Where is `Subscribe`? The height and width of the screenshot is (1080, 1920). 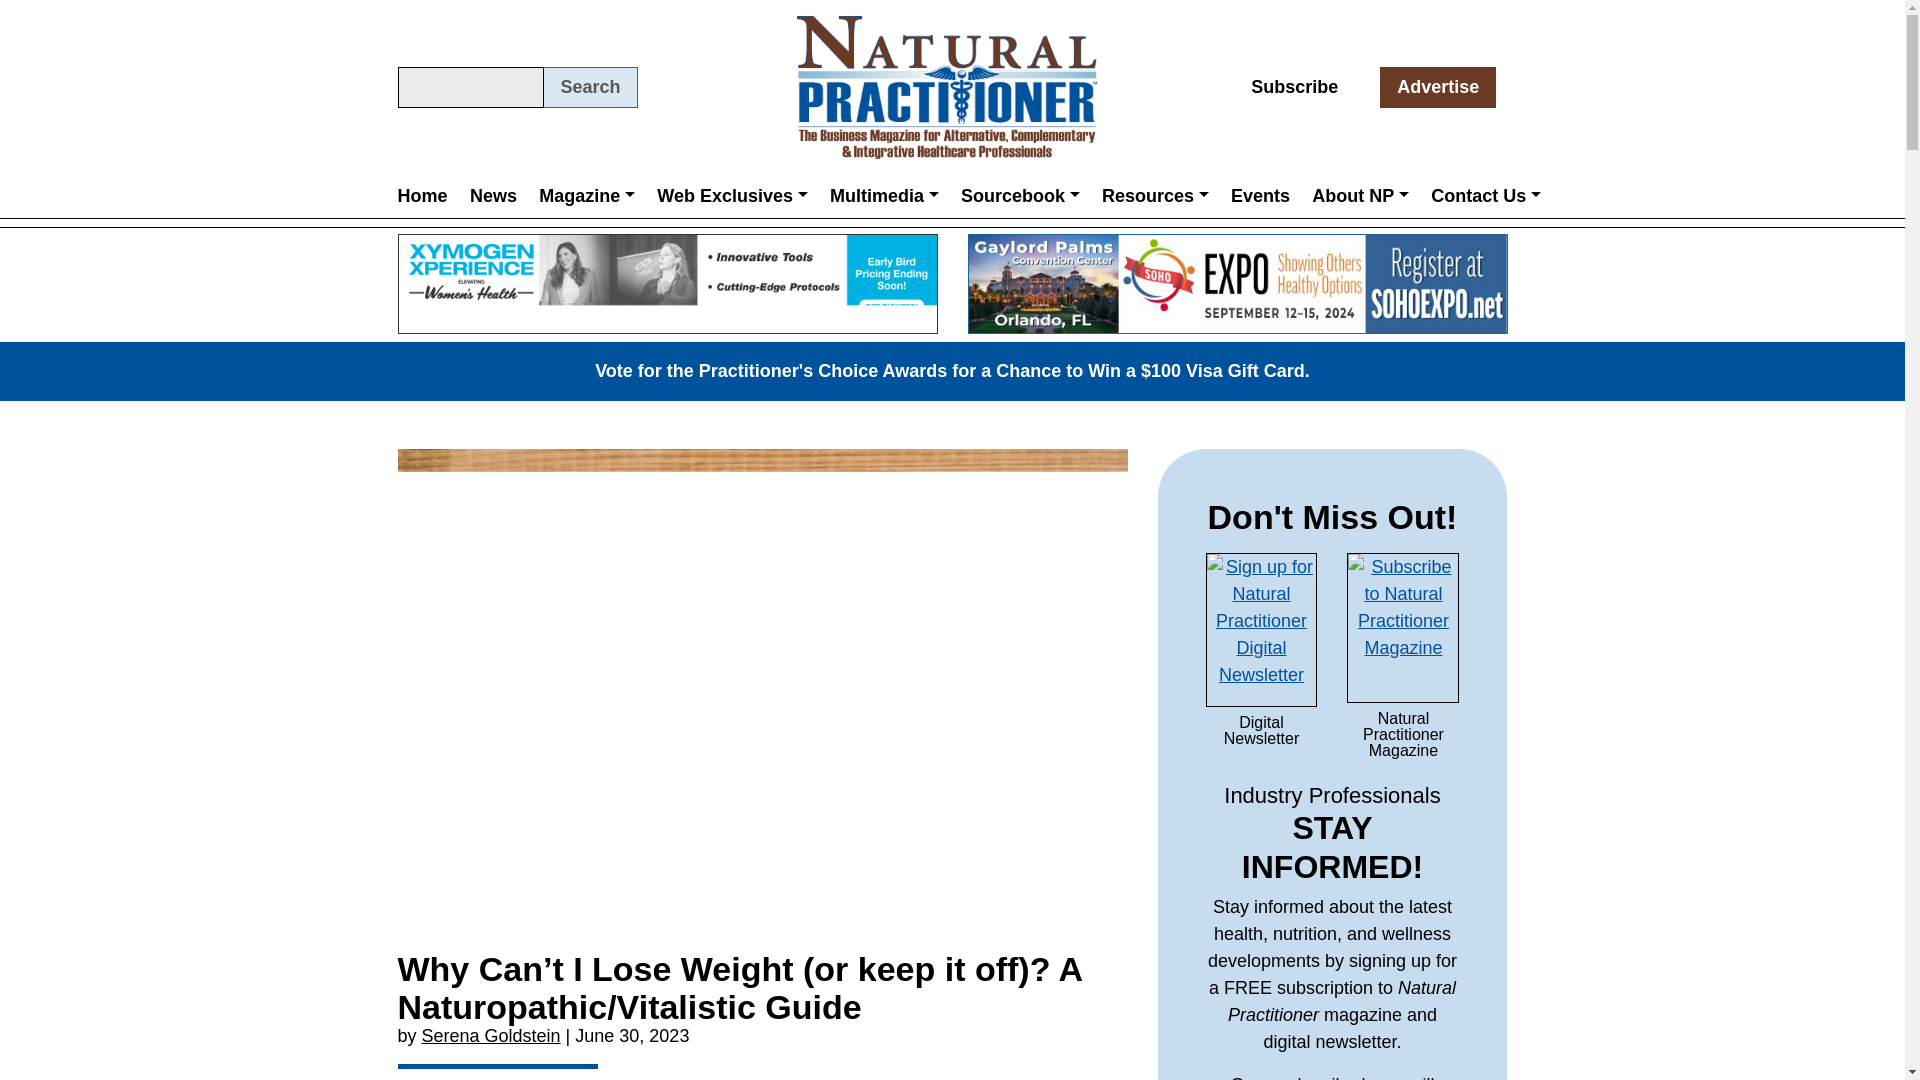 Subscribe is located at coordinates (1294, 87).